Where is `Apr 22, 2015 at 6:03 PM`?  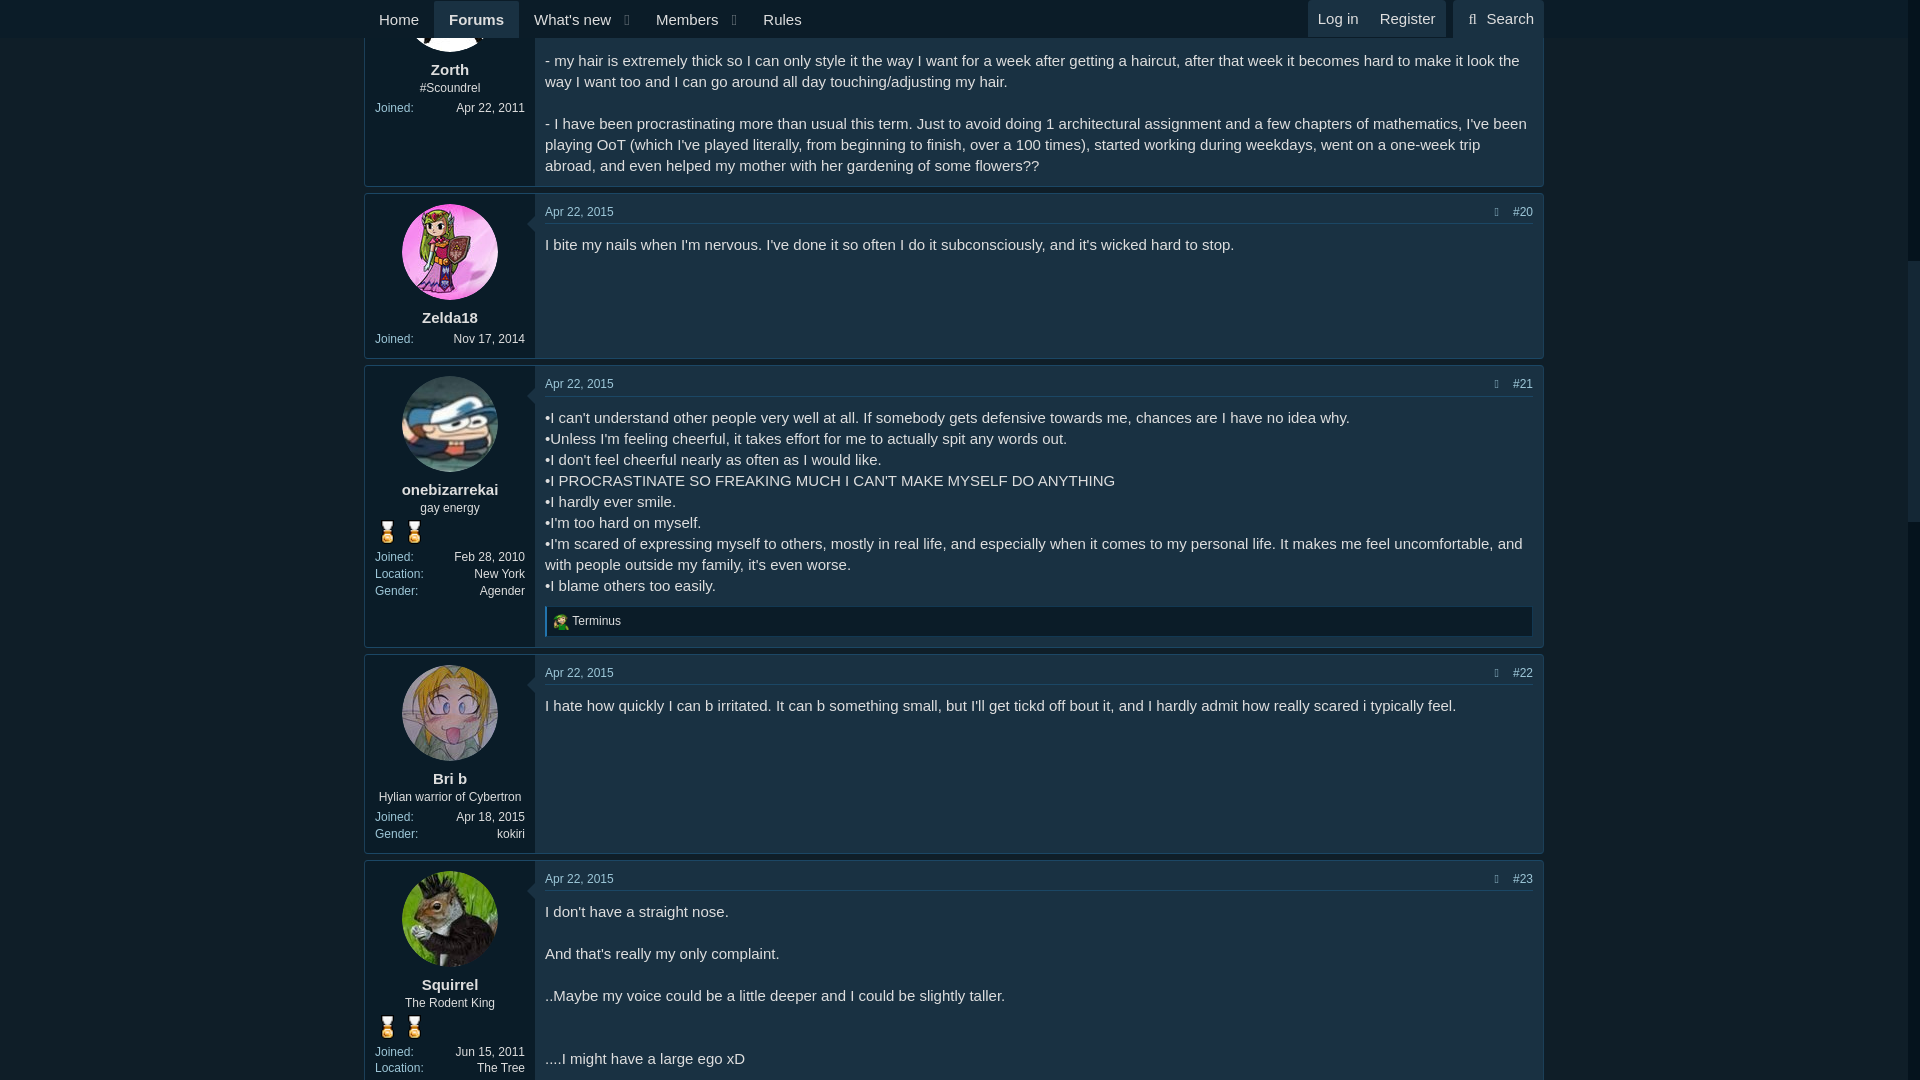 Apr 22, 2015 at 6:03 PM is located at coordinates (580, 212).